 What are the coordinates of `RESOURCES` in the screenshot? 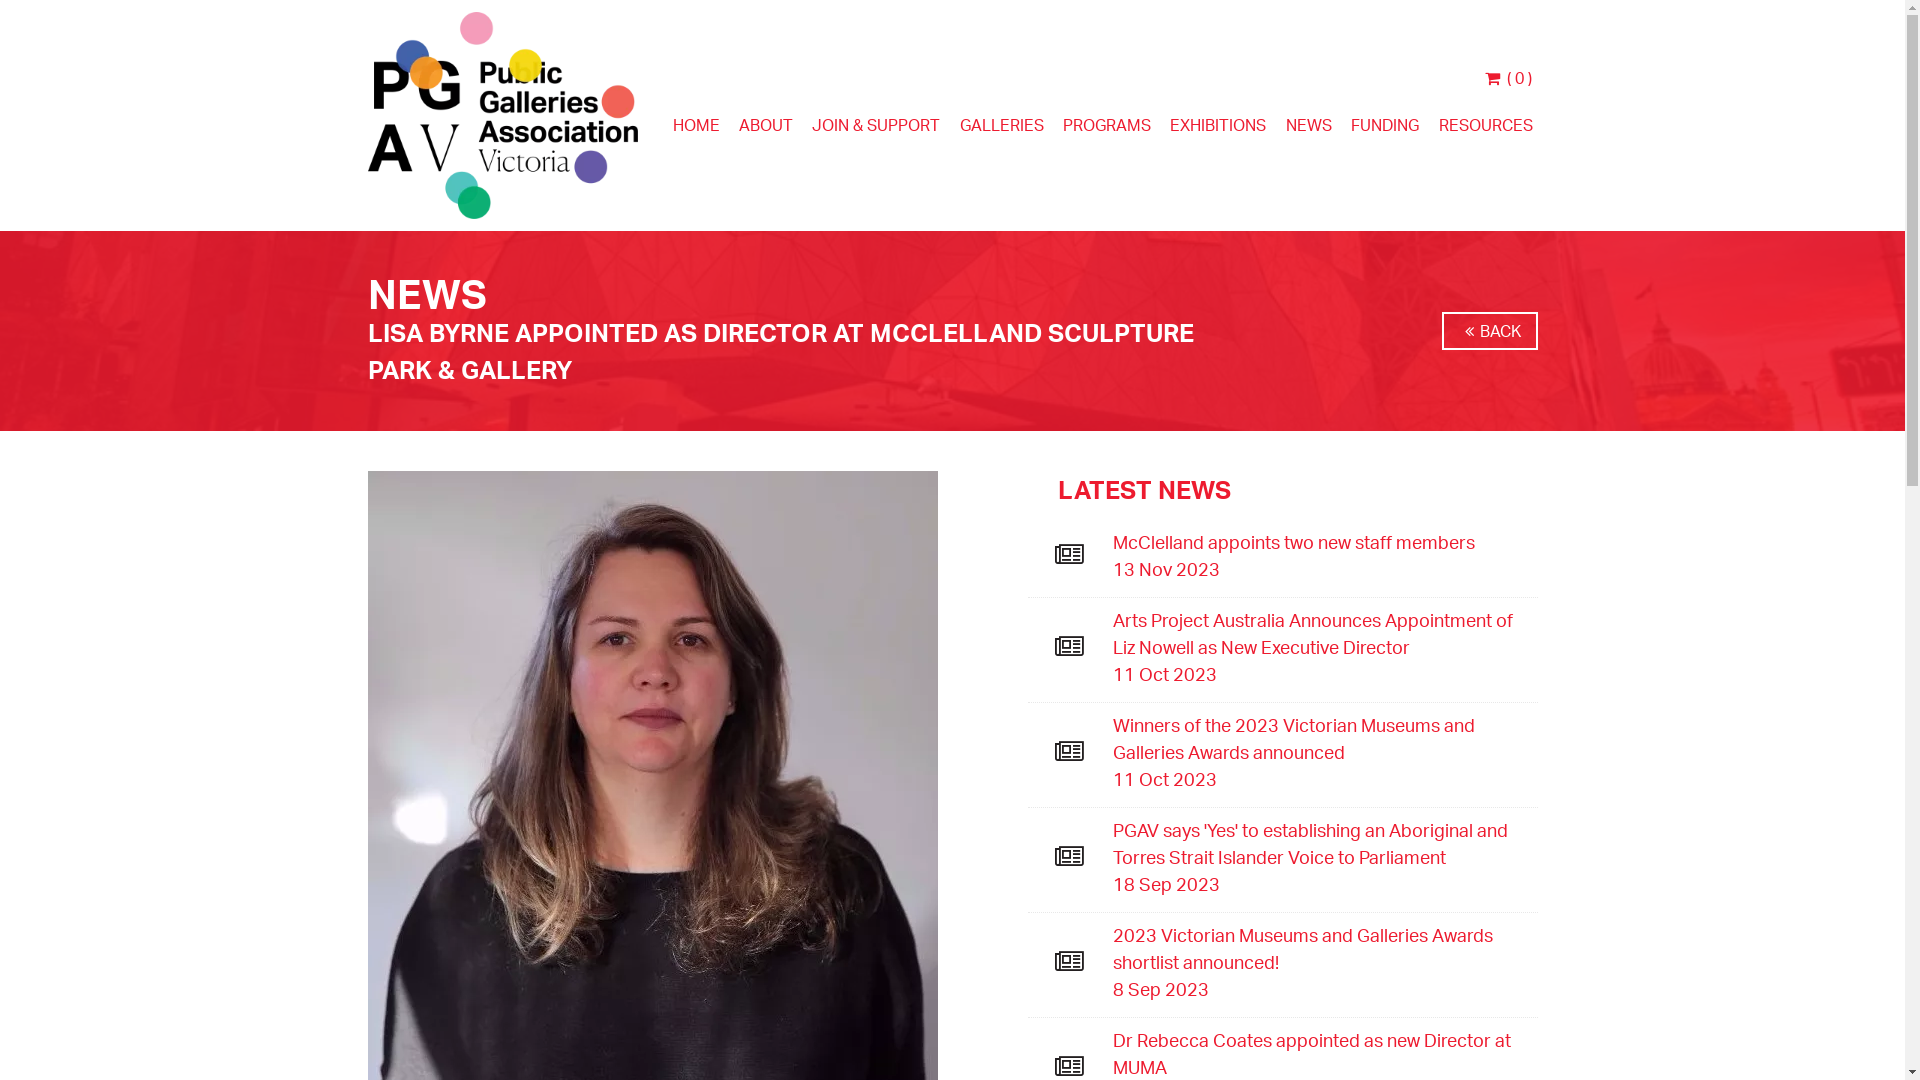 It's located at (1486, 130).